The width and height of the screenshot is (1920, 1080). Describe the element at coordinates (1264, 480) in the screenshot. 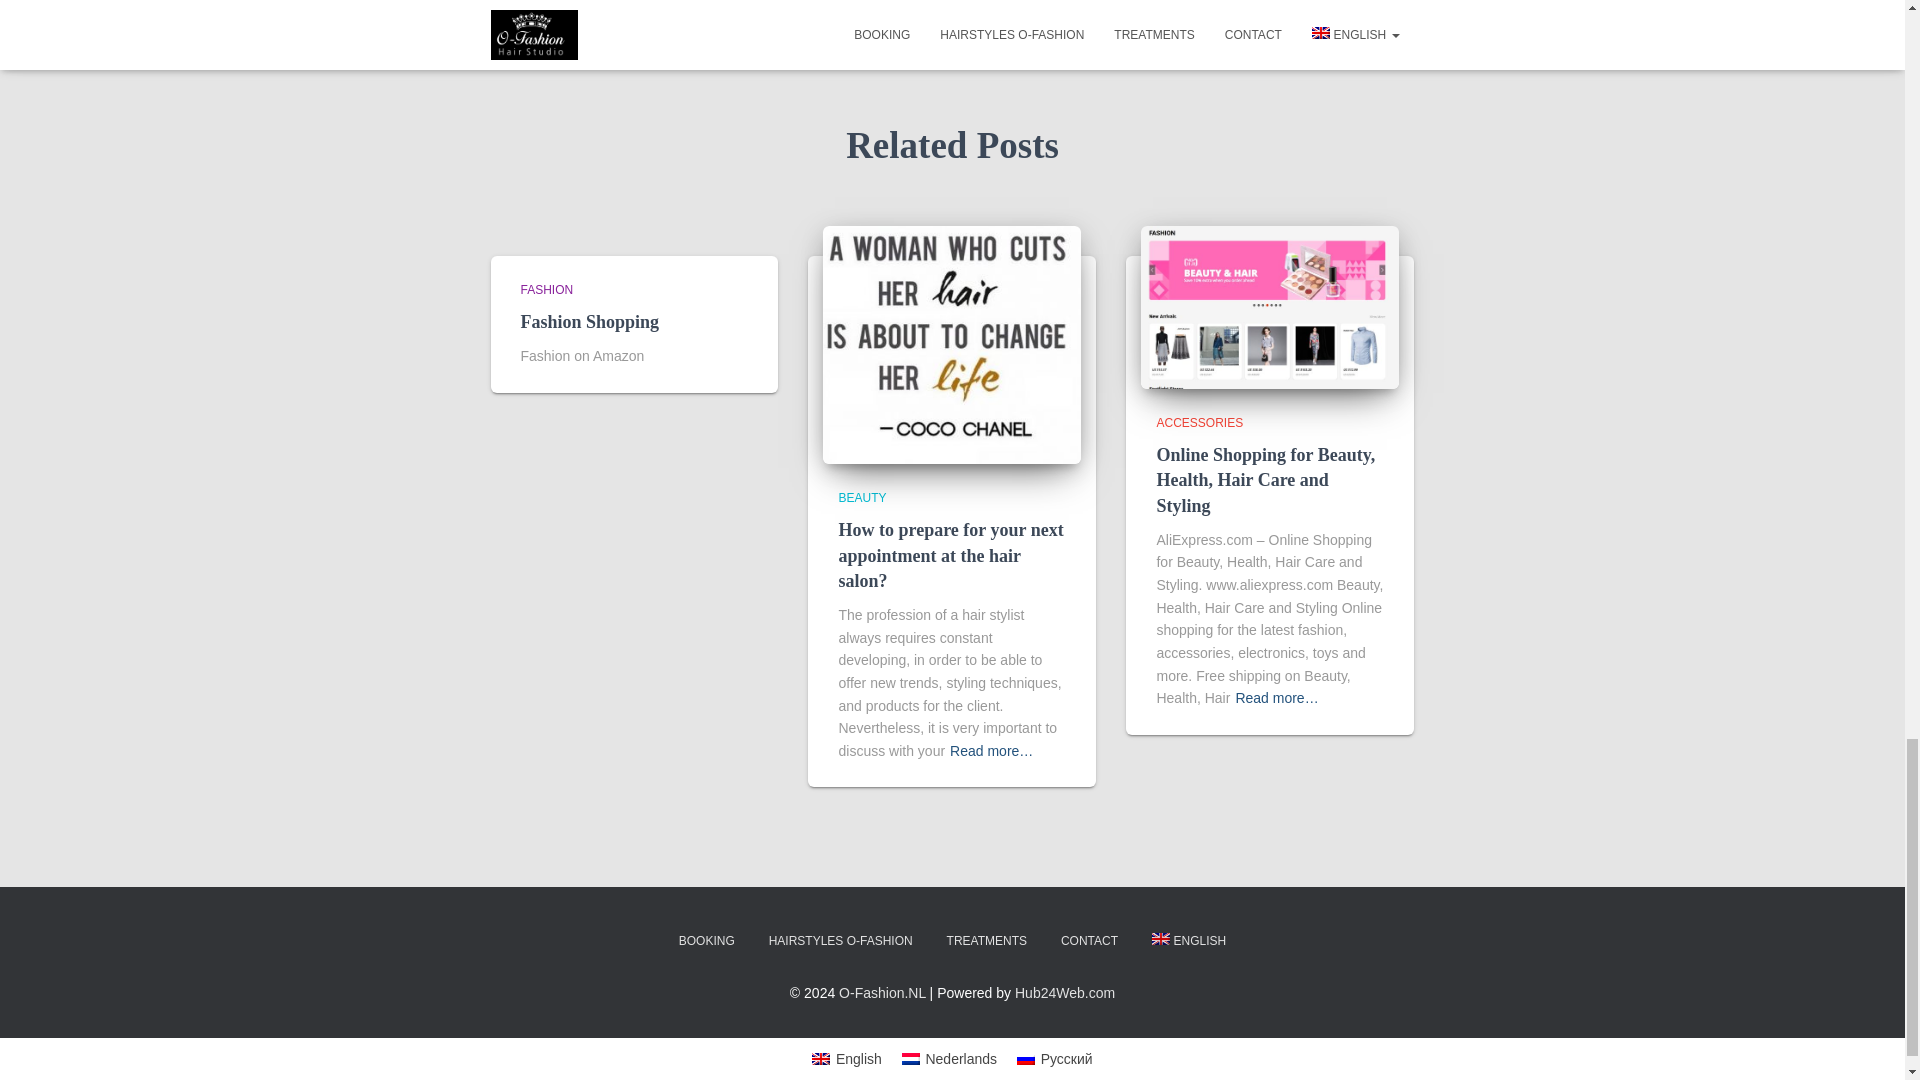

I see `Online Shopping for Beauty, Health, Hair Care and Styling` at that location.